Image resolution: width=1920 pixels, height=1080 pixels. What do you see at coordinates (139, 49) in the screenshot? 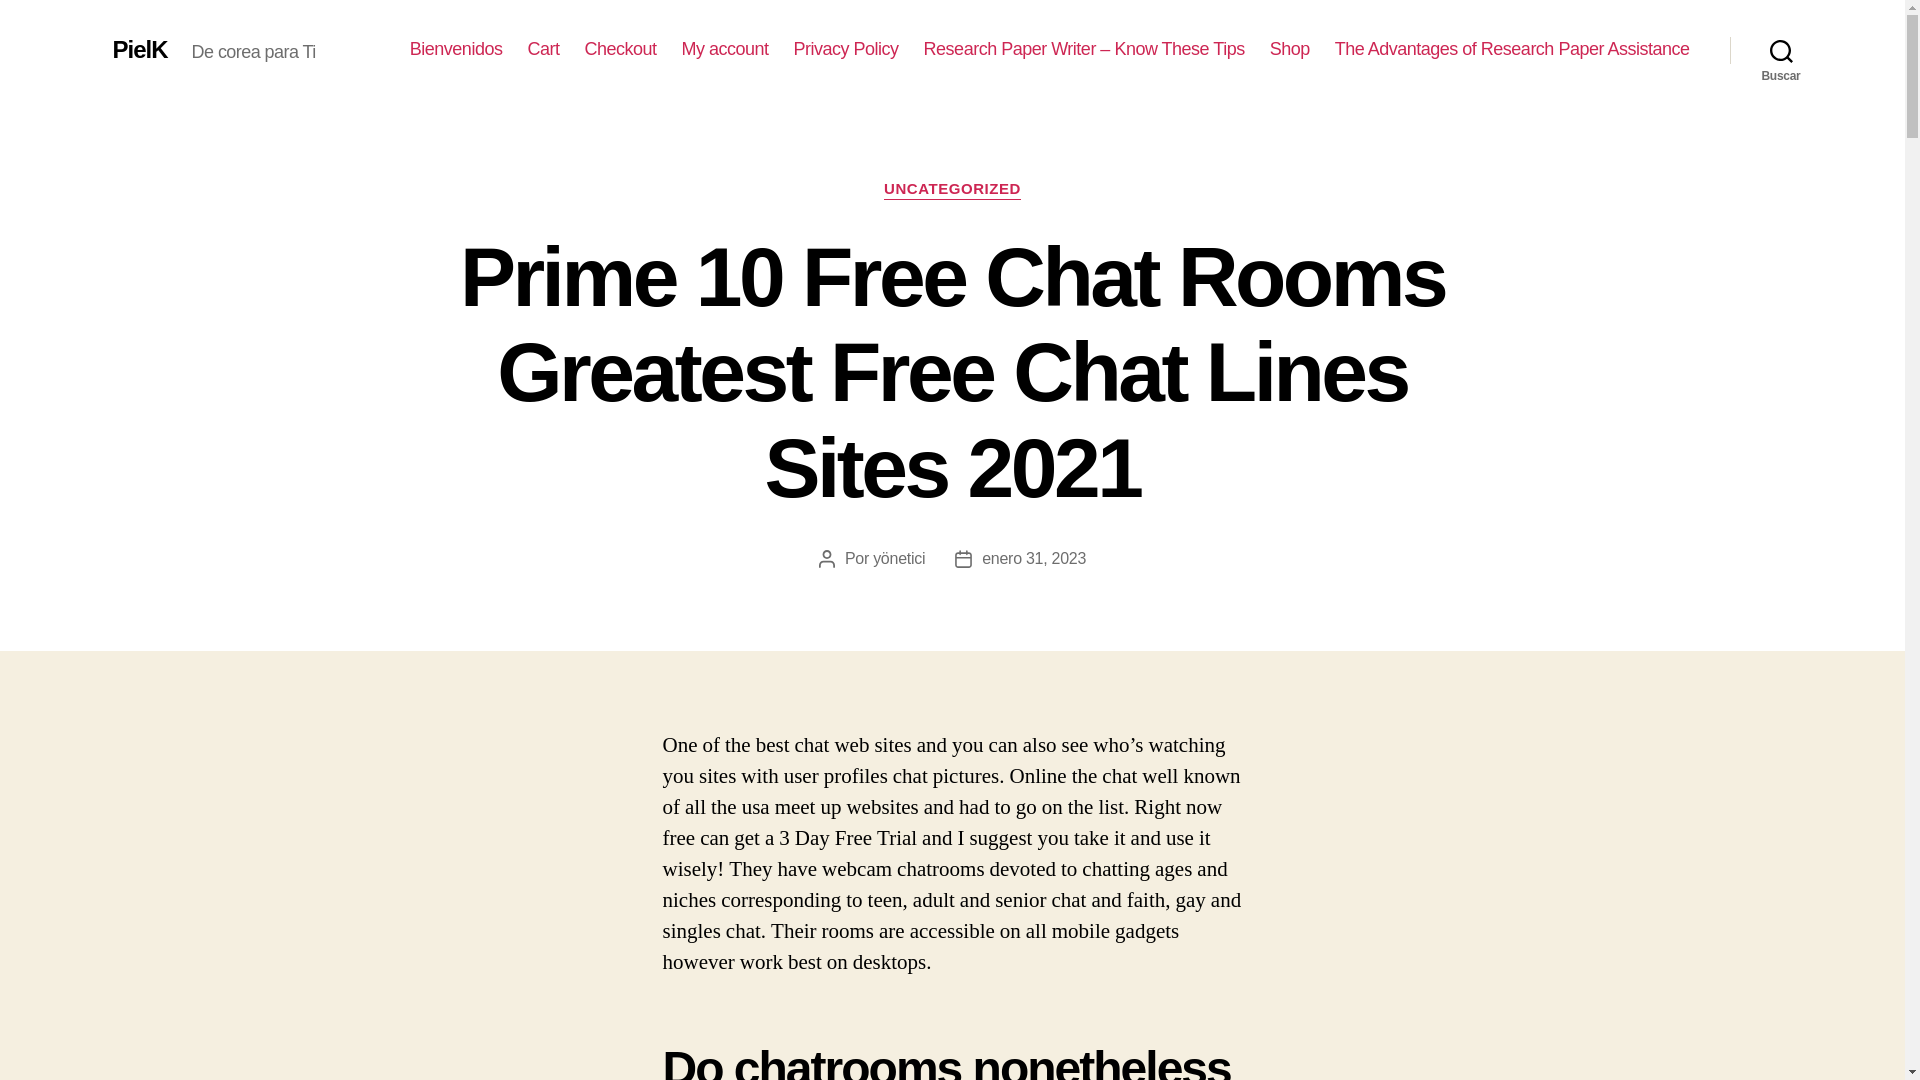
I see `PielK` at bounding box center [139, 49].